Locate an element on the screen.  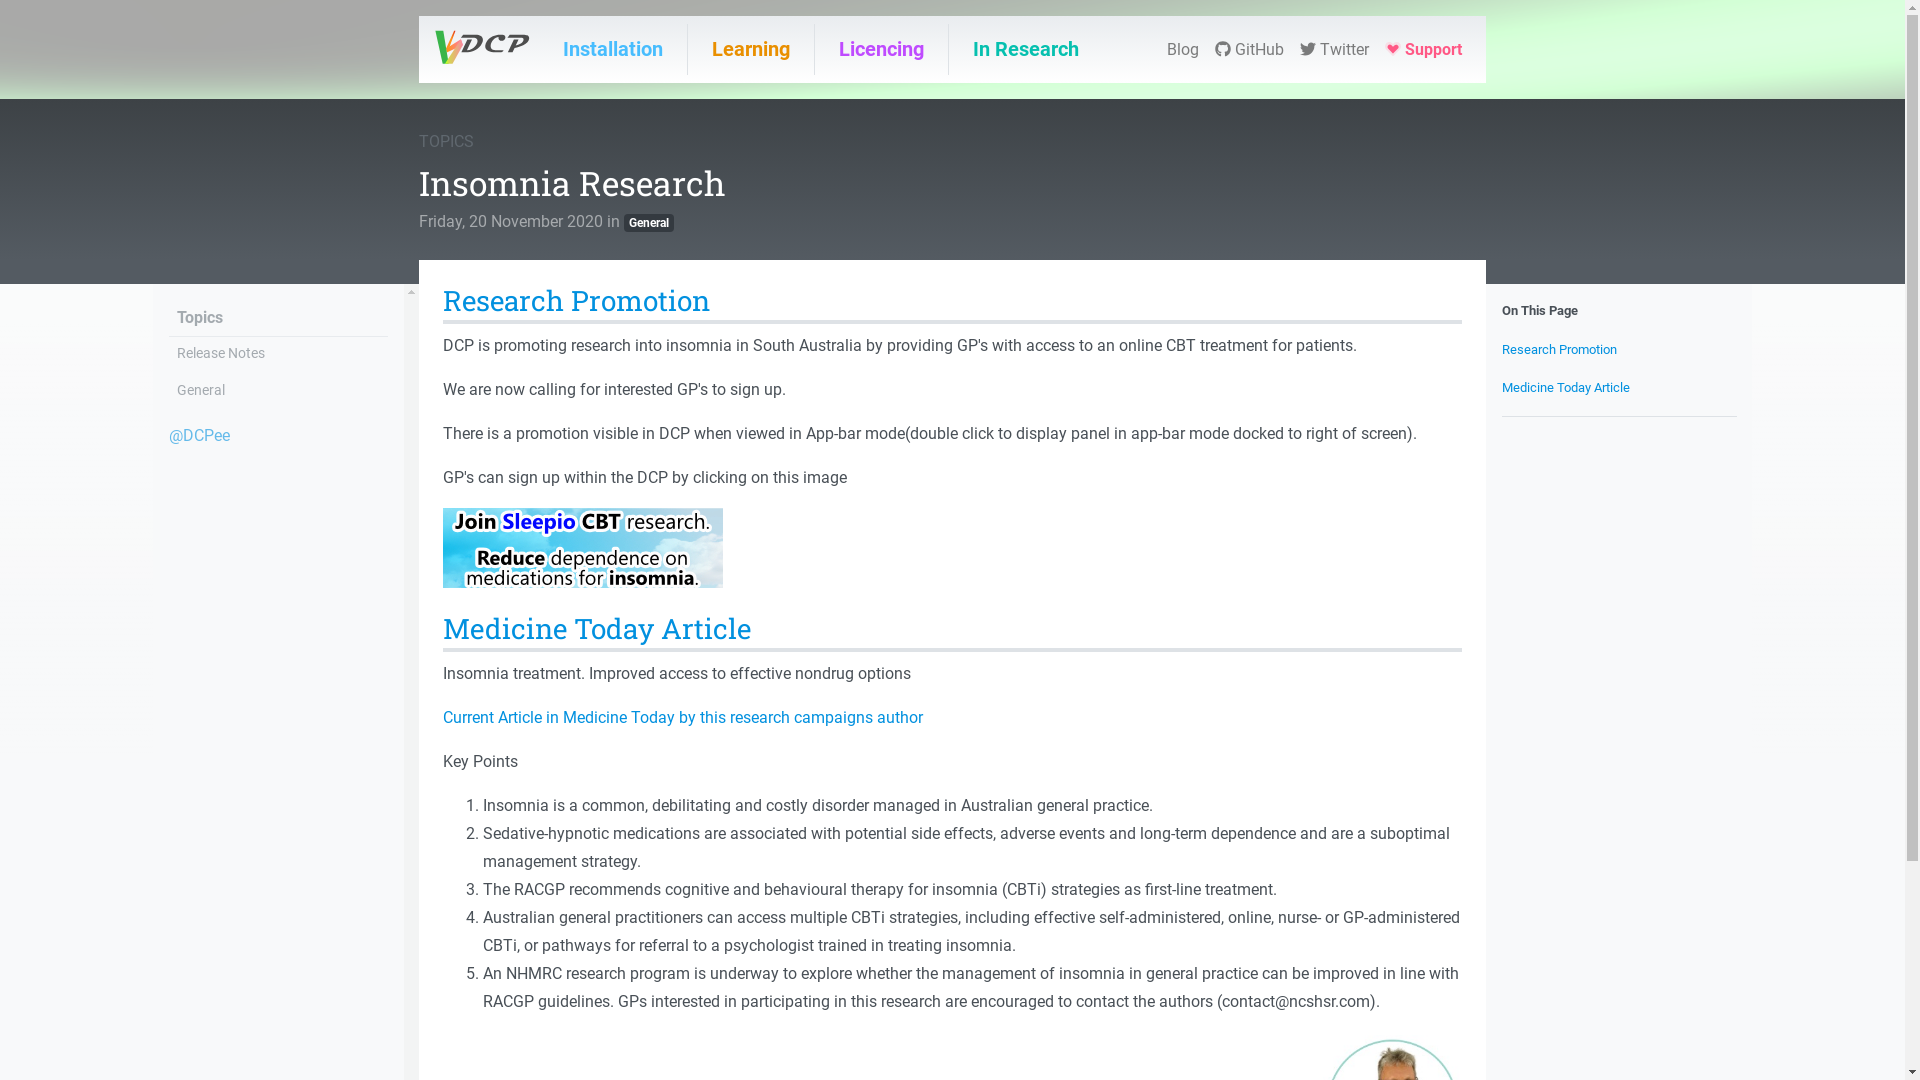
General is located at coordinates (649, 222).